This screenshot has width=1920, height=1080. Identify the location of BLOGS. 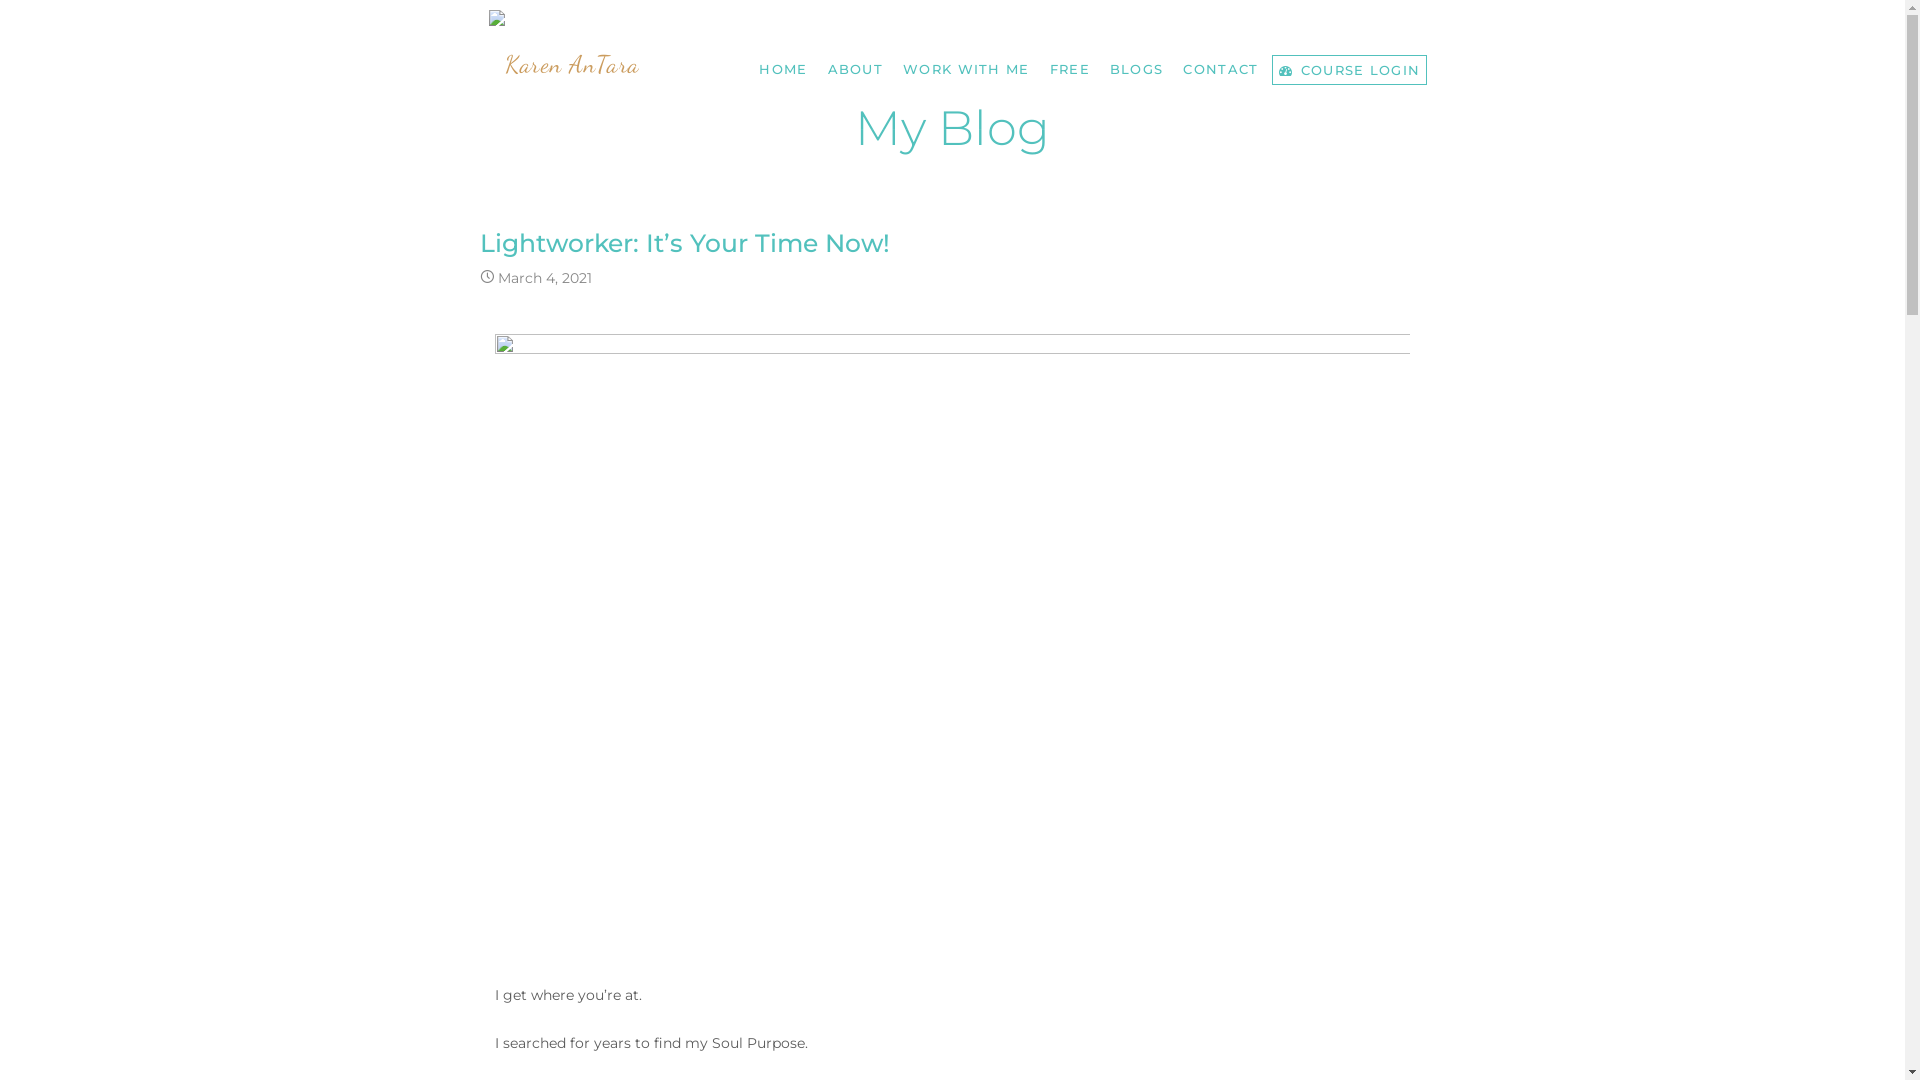
(1137, 69).